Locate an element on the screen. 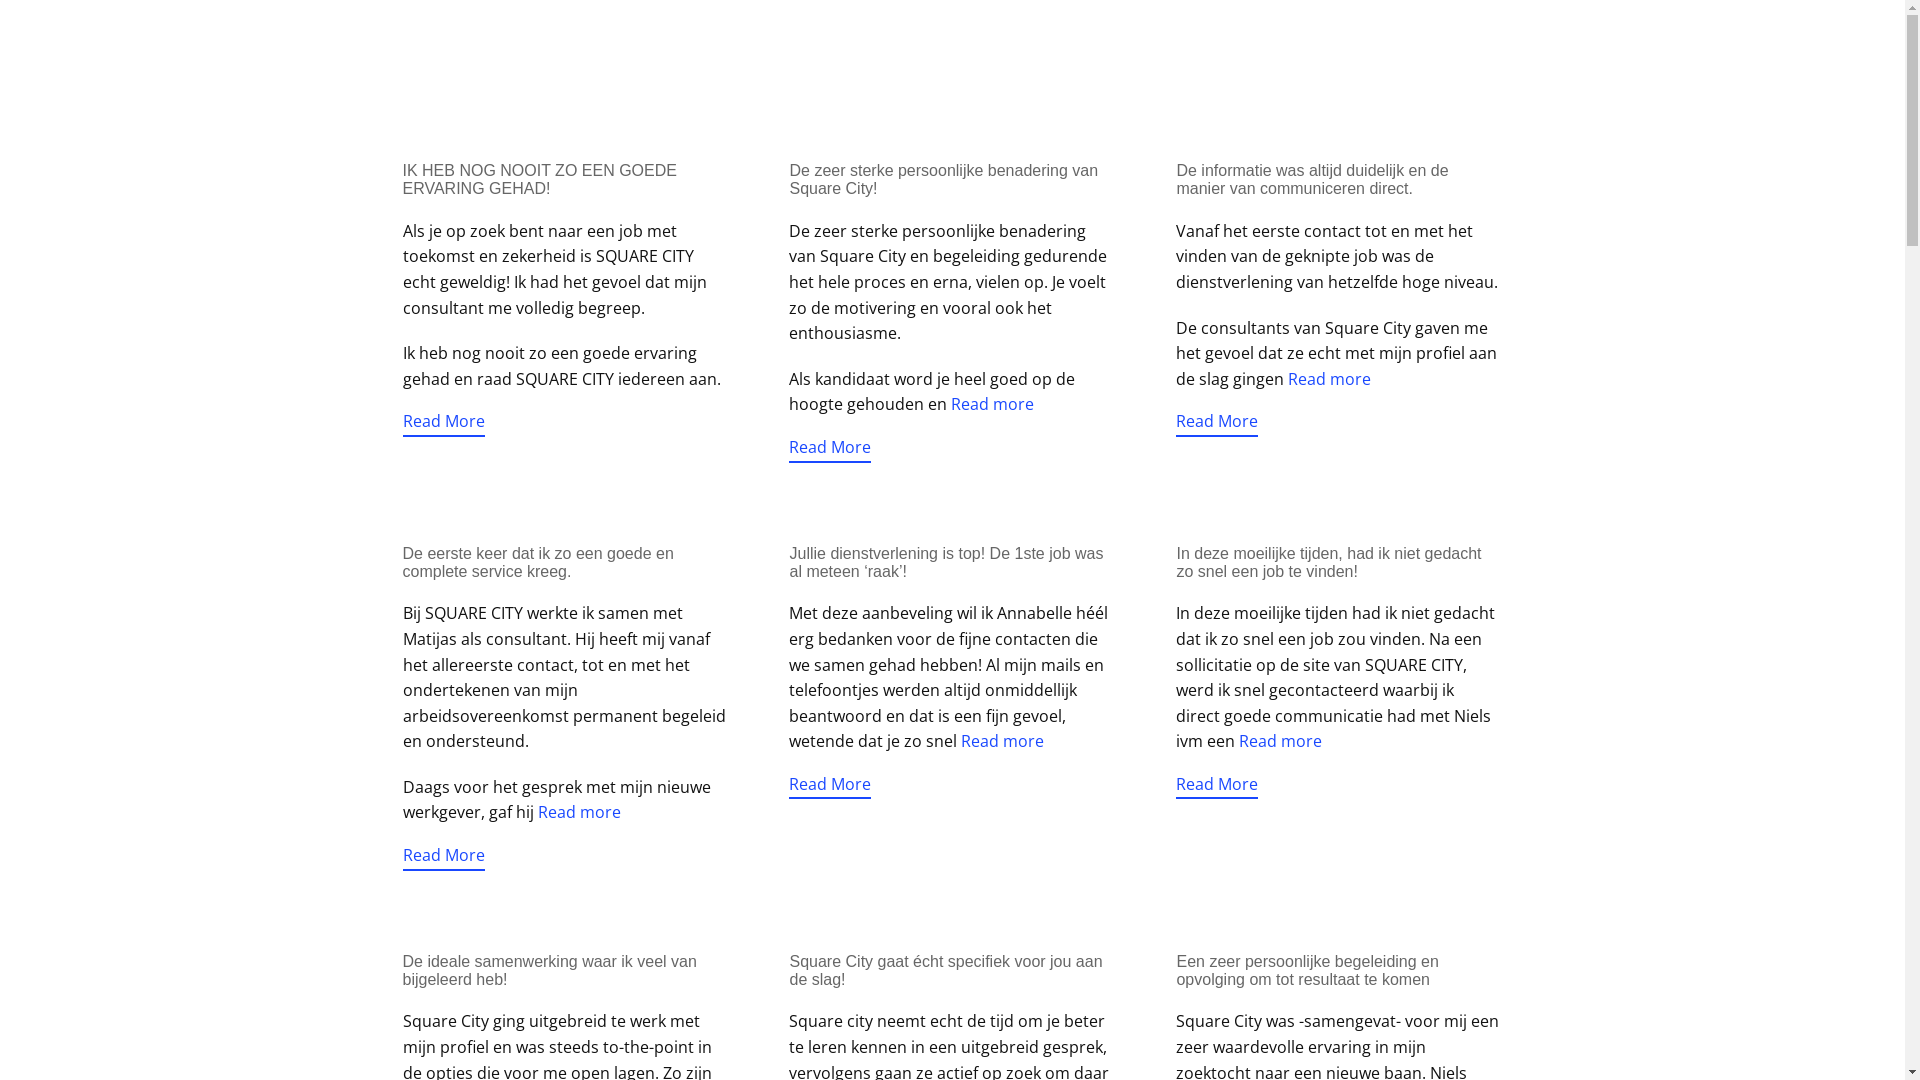 Image resolution: width=1920 pixels, height=1080 pixels. De zeer sterke persoonlijke benadering van Square City! is located at coordinates (944, 180).